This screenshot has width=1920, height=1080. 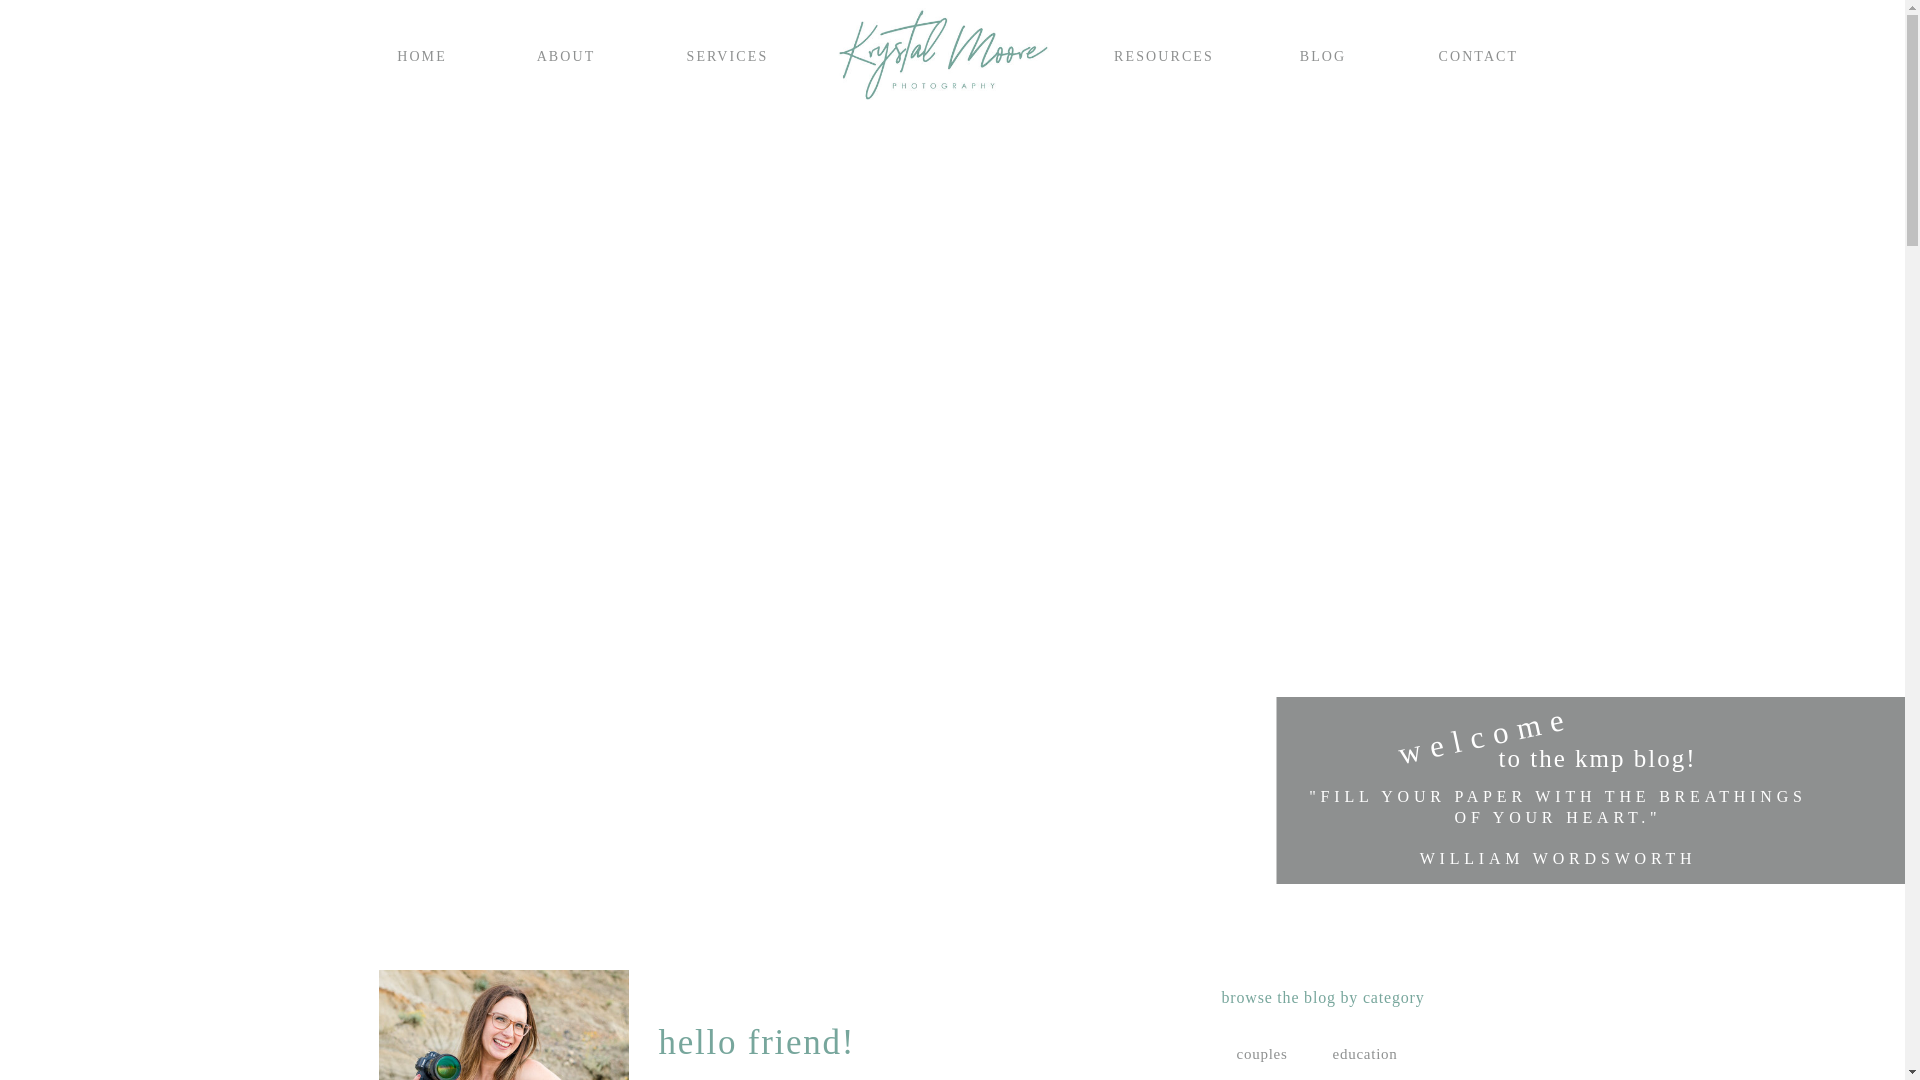 I want to click on family, so click(x=1359, y=1078).